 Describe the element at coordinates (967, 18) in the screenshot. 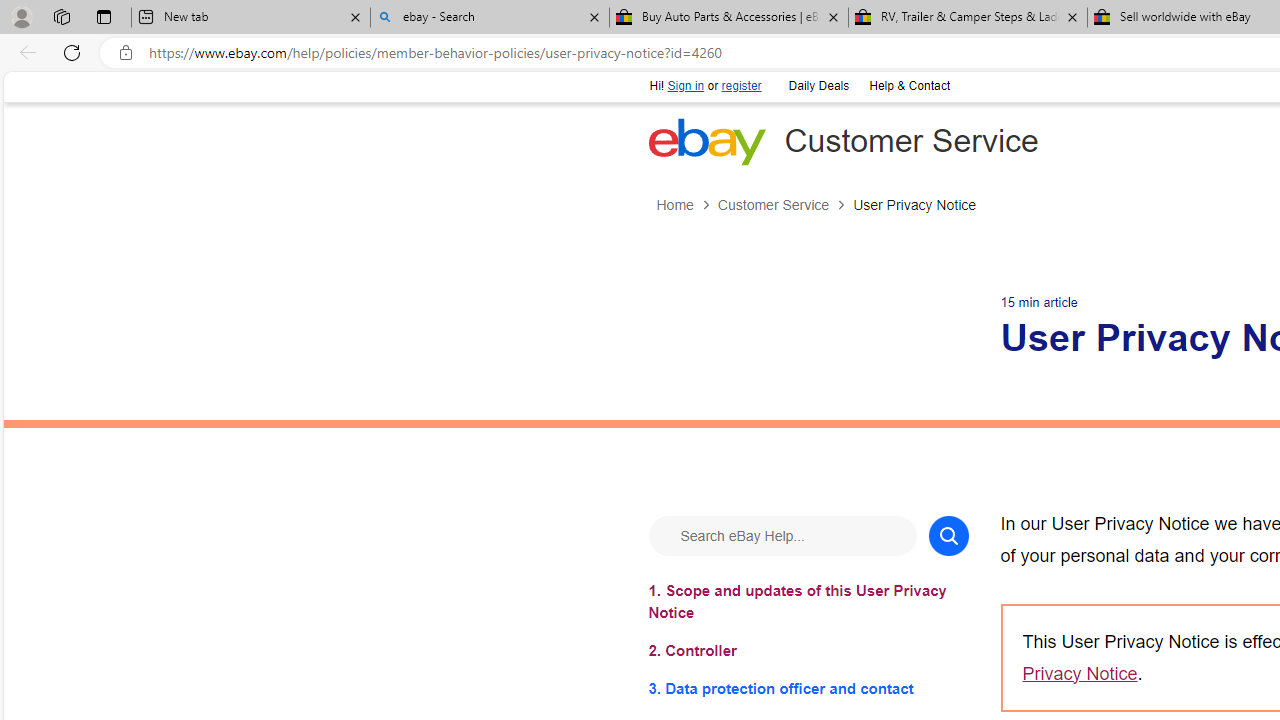

I see `RV, Trailer & Camper Steps & Ladders for sale | eBay` at that location.